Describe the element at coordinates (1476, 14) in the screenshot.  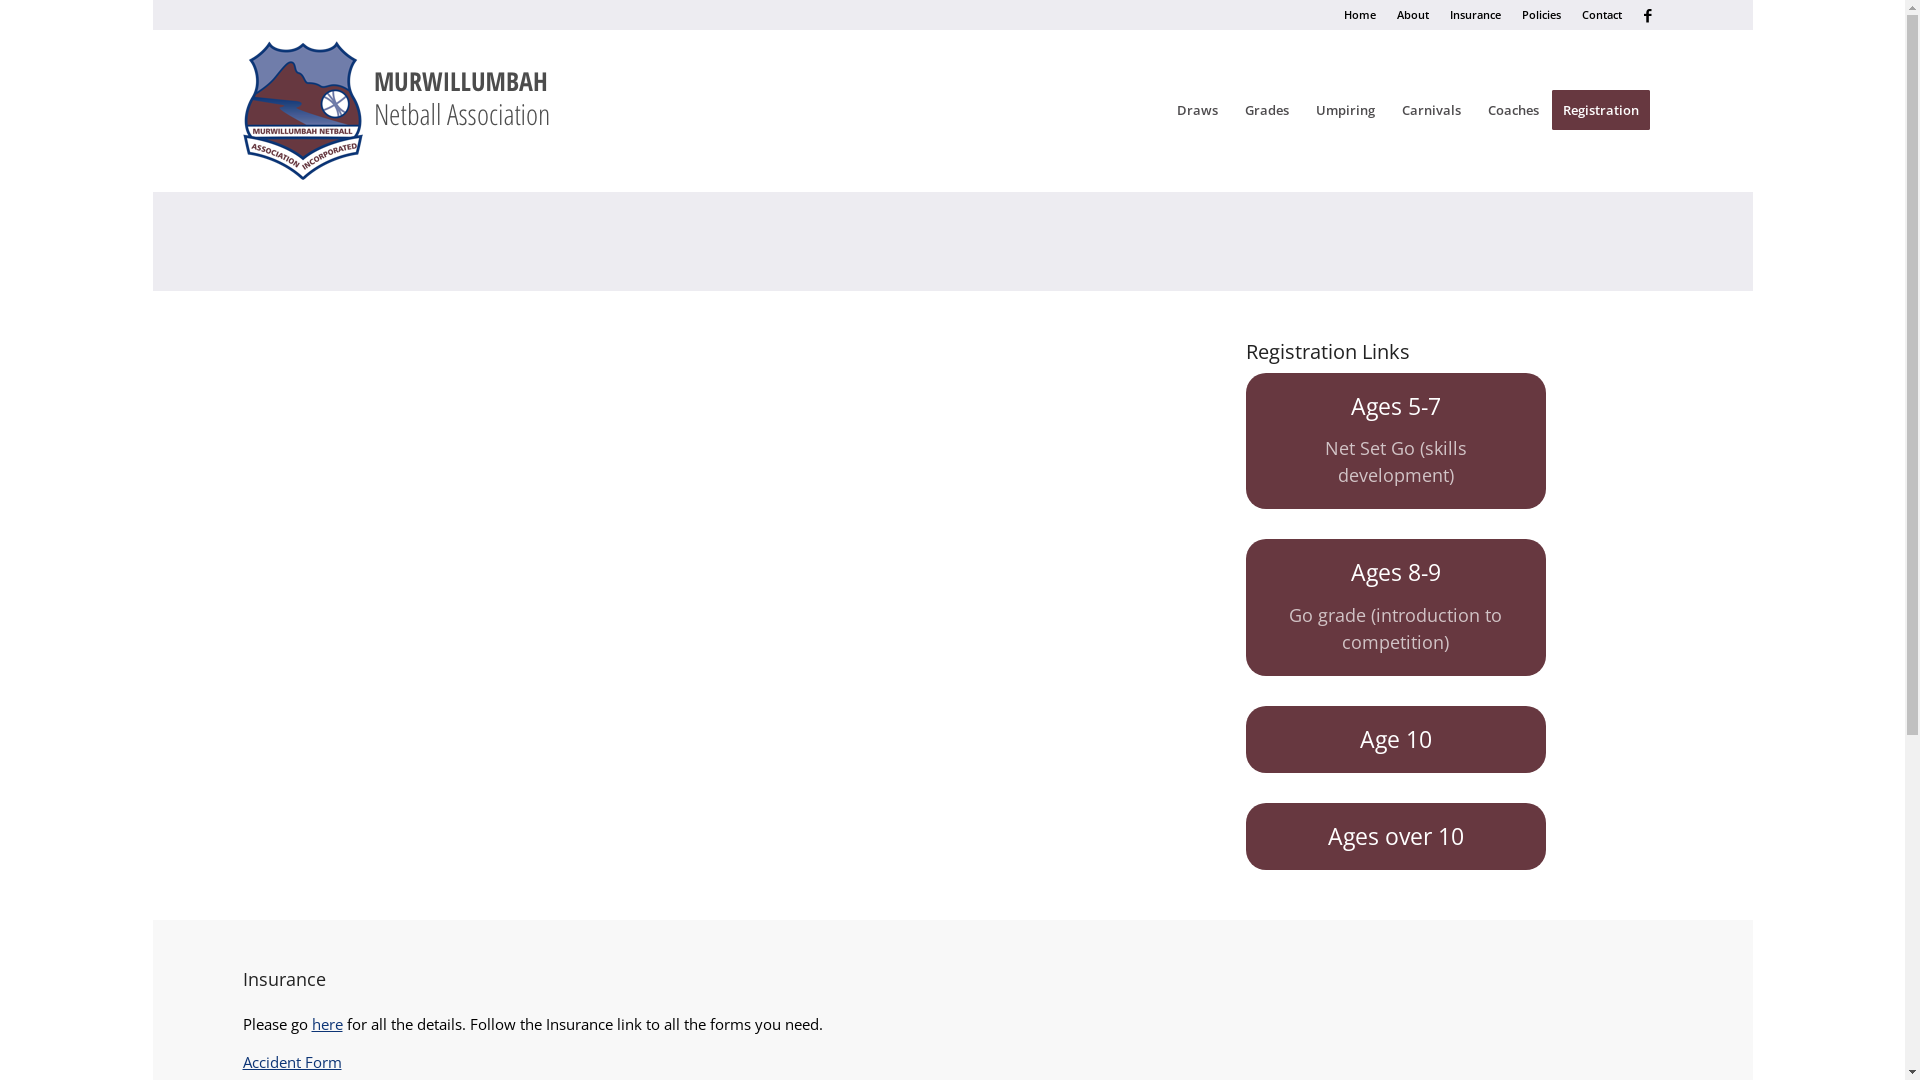
I see `Insurance` at that location.